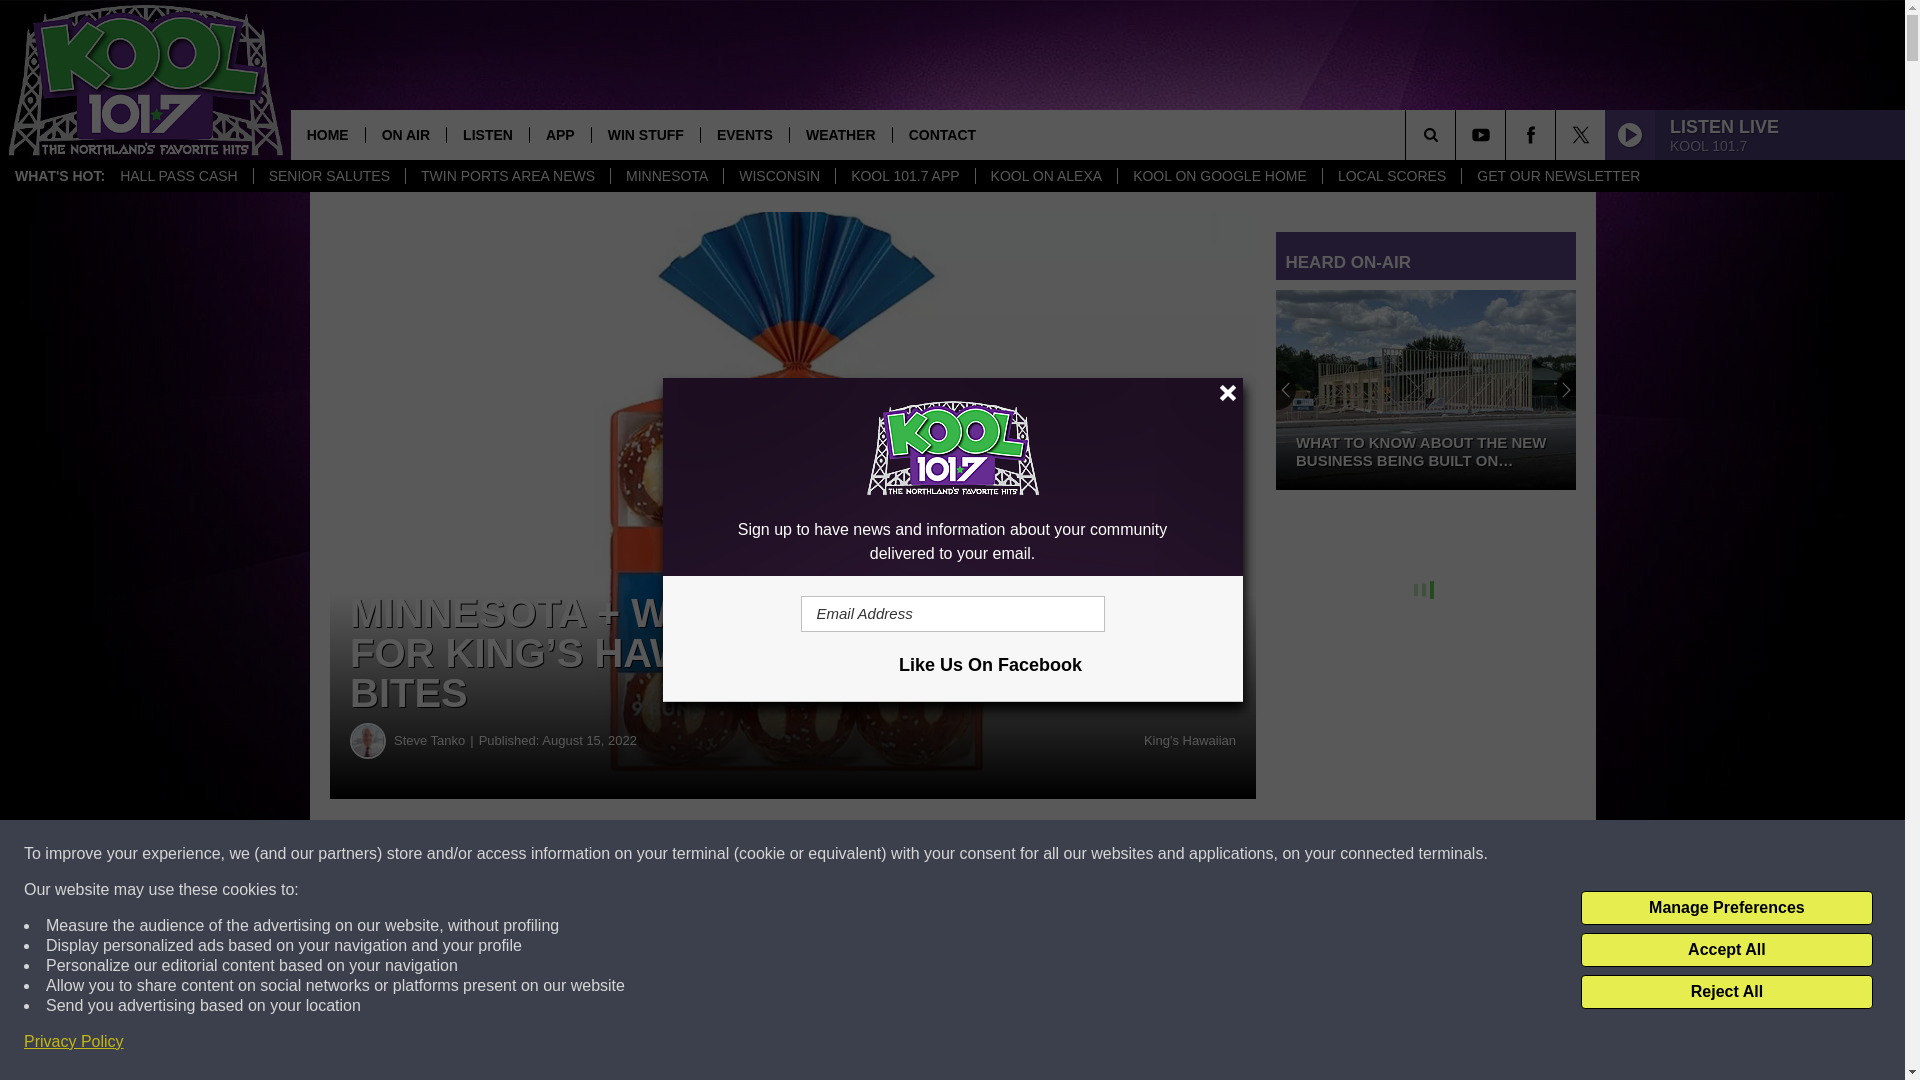 Image resolution: width=1920 pixels, height=1080 pixels. Describe the element at coordinates (646, 134) in the screenshot. I see `WIN STUFF` at that location.